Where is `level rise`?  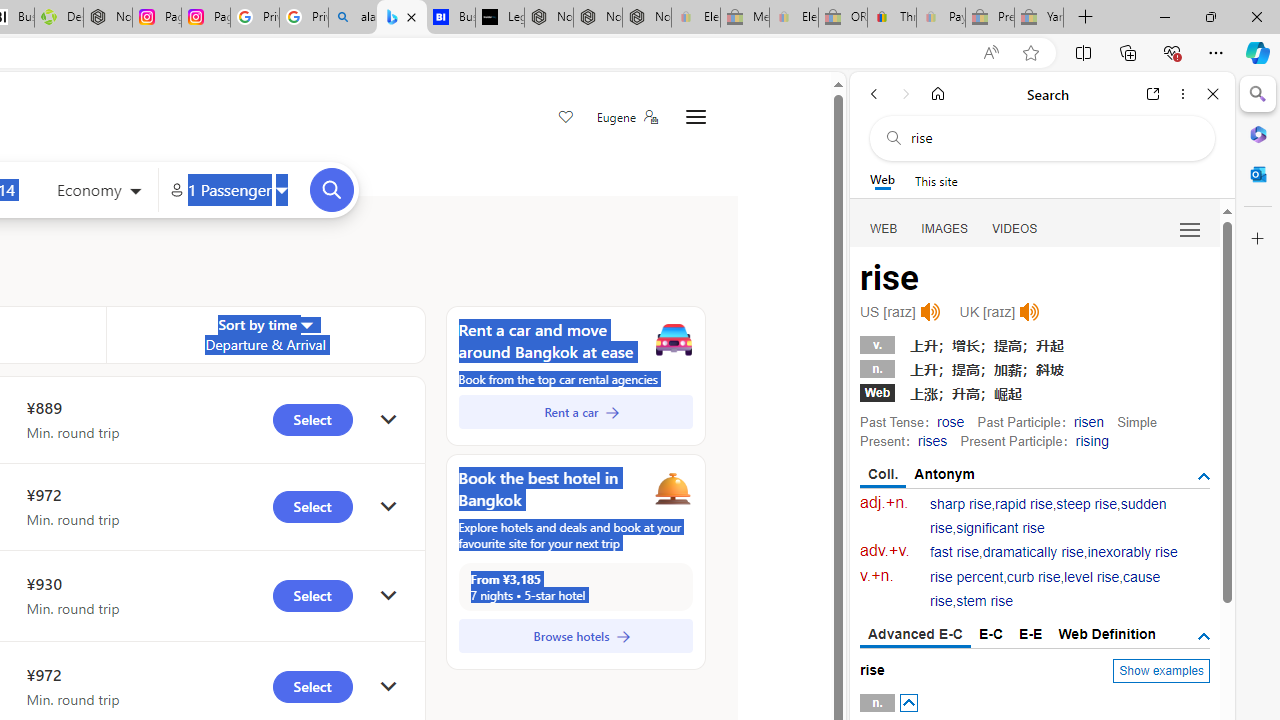 level rise is located at coordinates (1092, 577).